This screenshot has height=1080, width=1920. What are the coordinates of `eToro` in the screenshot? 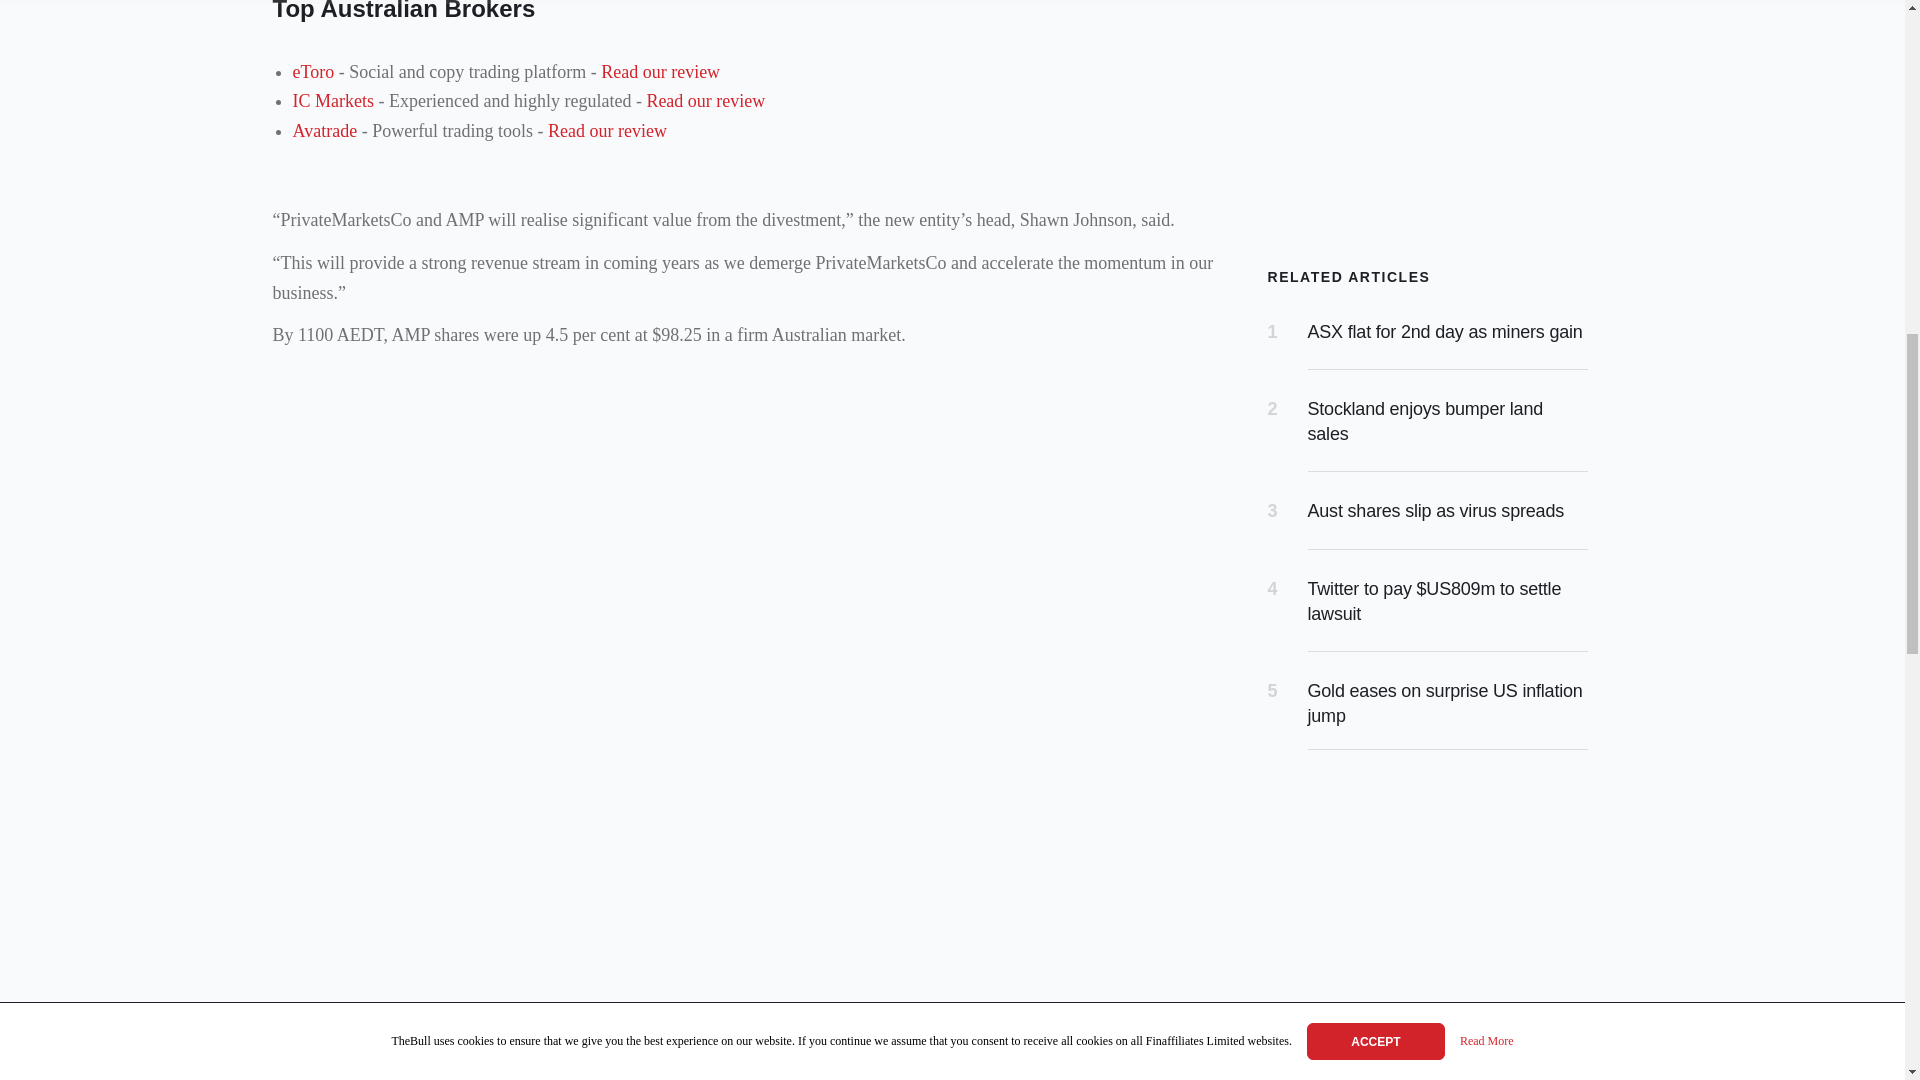 It's located at (312, 72).